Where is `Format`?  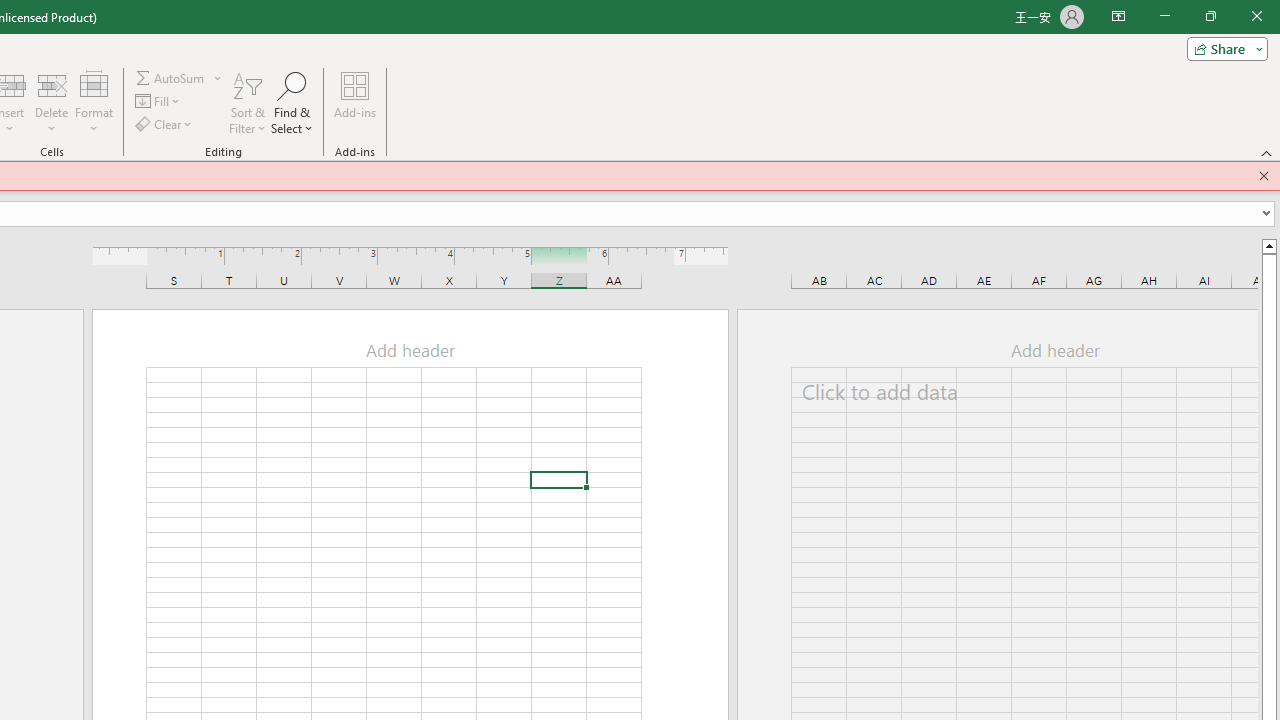 Format is located at coordinates (94, 102).